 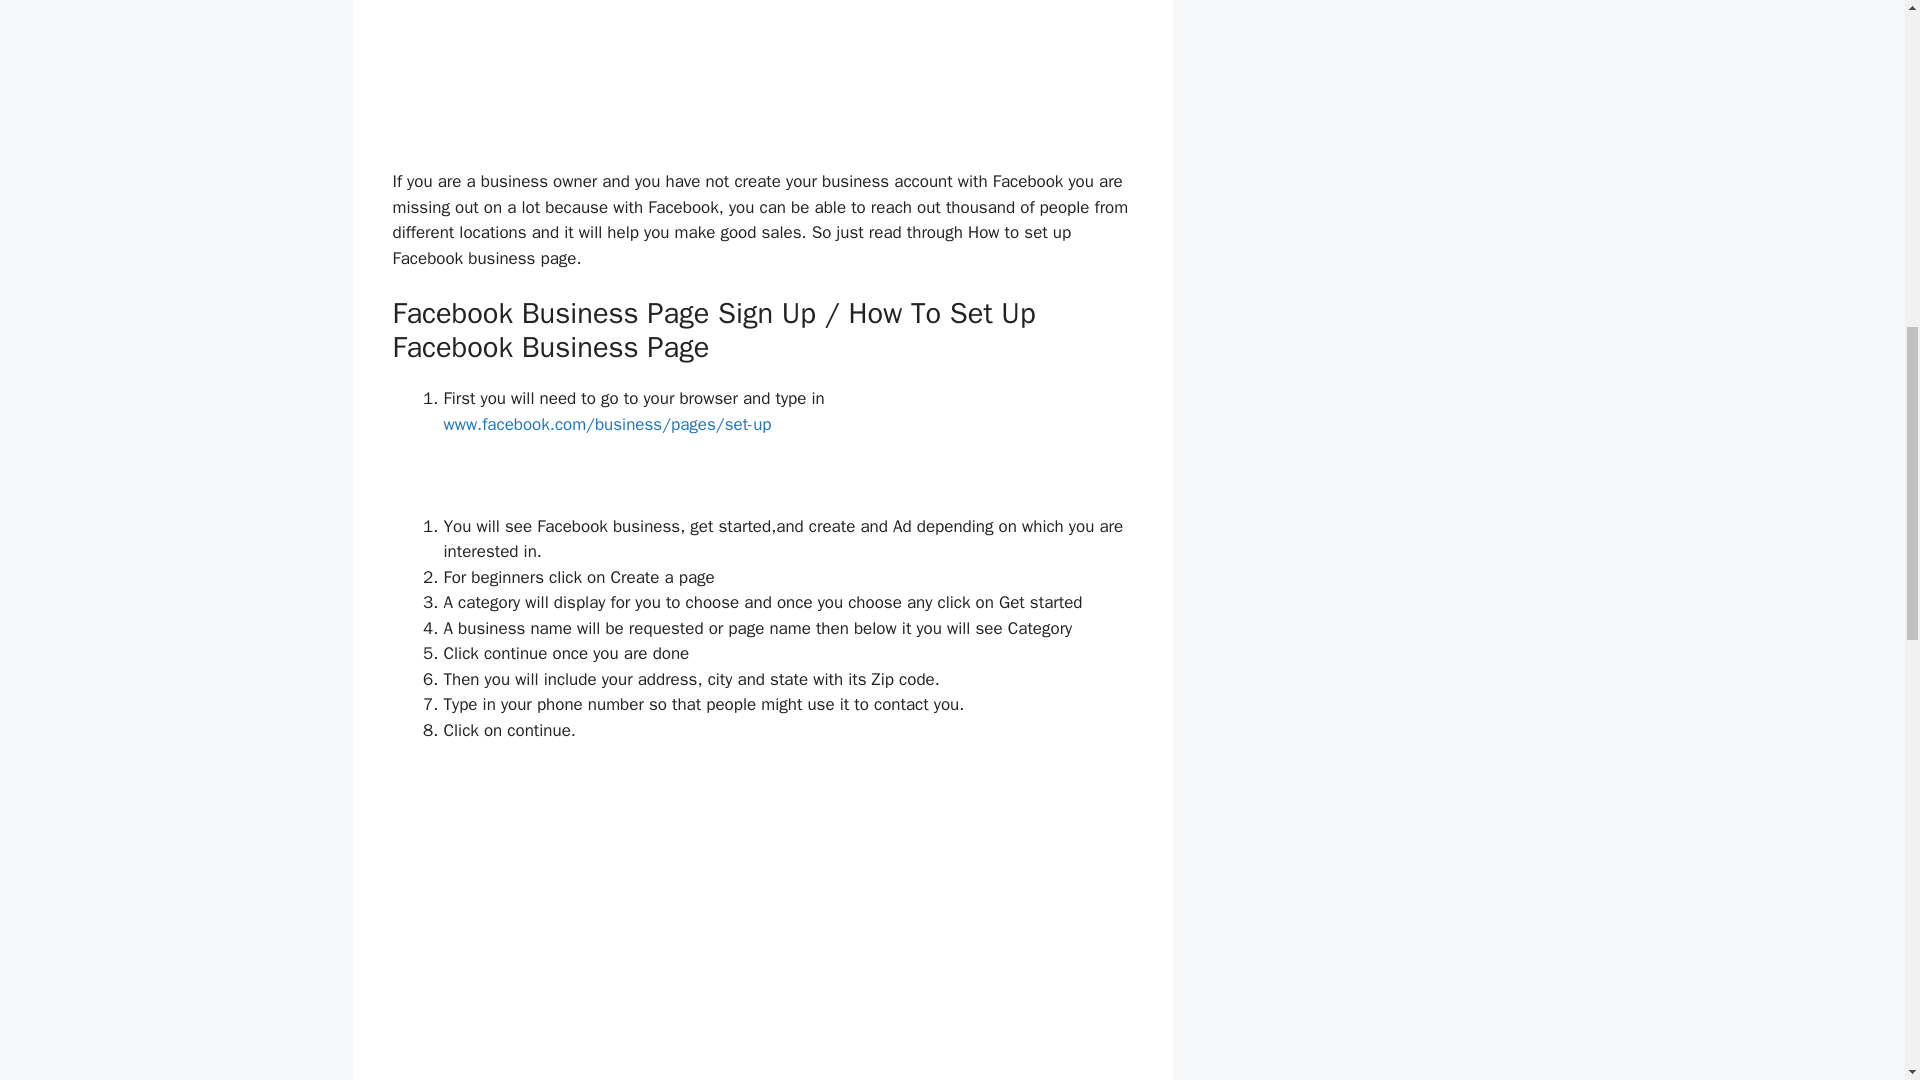 What do you see at coordinates (762, 80) in the screenshot?
I see `Advertisement` at bounding box center [762, 80].